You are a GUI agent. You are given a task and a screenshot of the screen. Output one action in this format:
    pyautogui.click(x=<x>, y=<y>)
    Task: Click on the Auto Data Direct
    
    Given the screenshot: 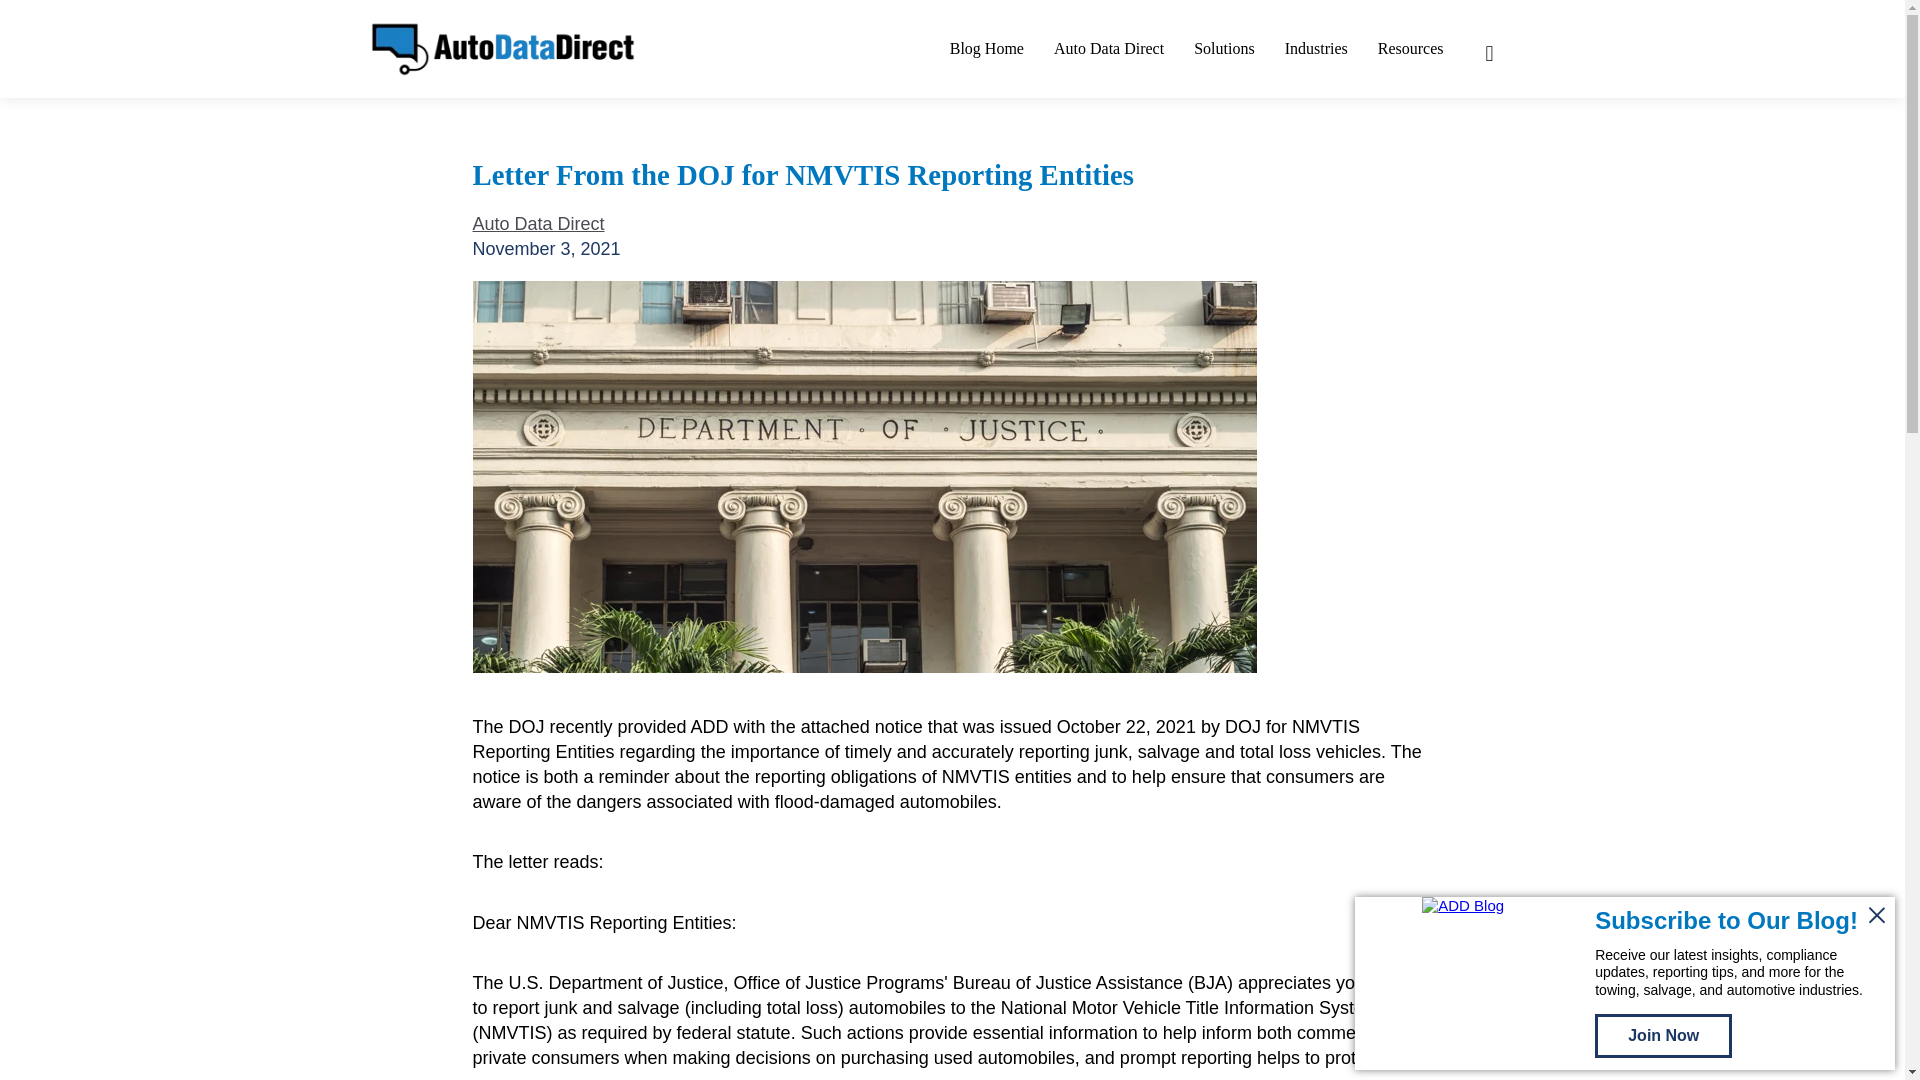 What is the action you would take?
    pyautogui.click(x=1108, y=48)
    